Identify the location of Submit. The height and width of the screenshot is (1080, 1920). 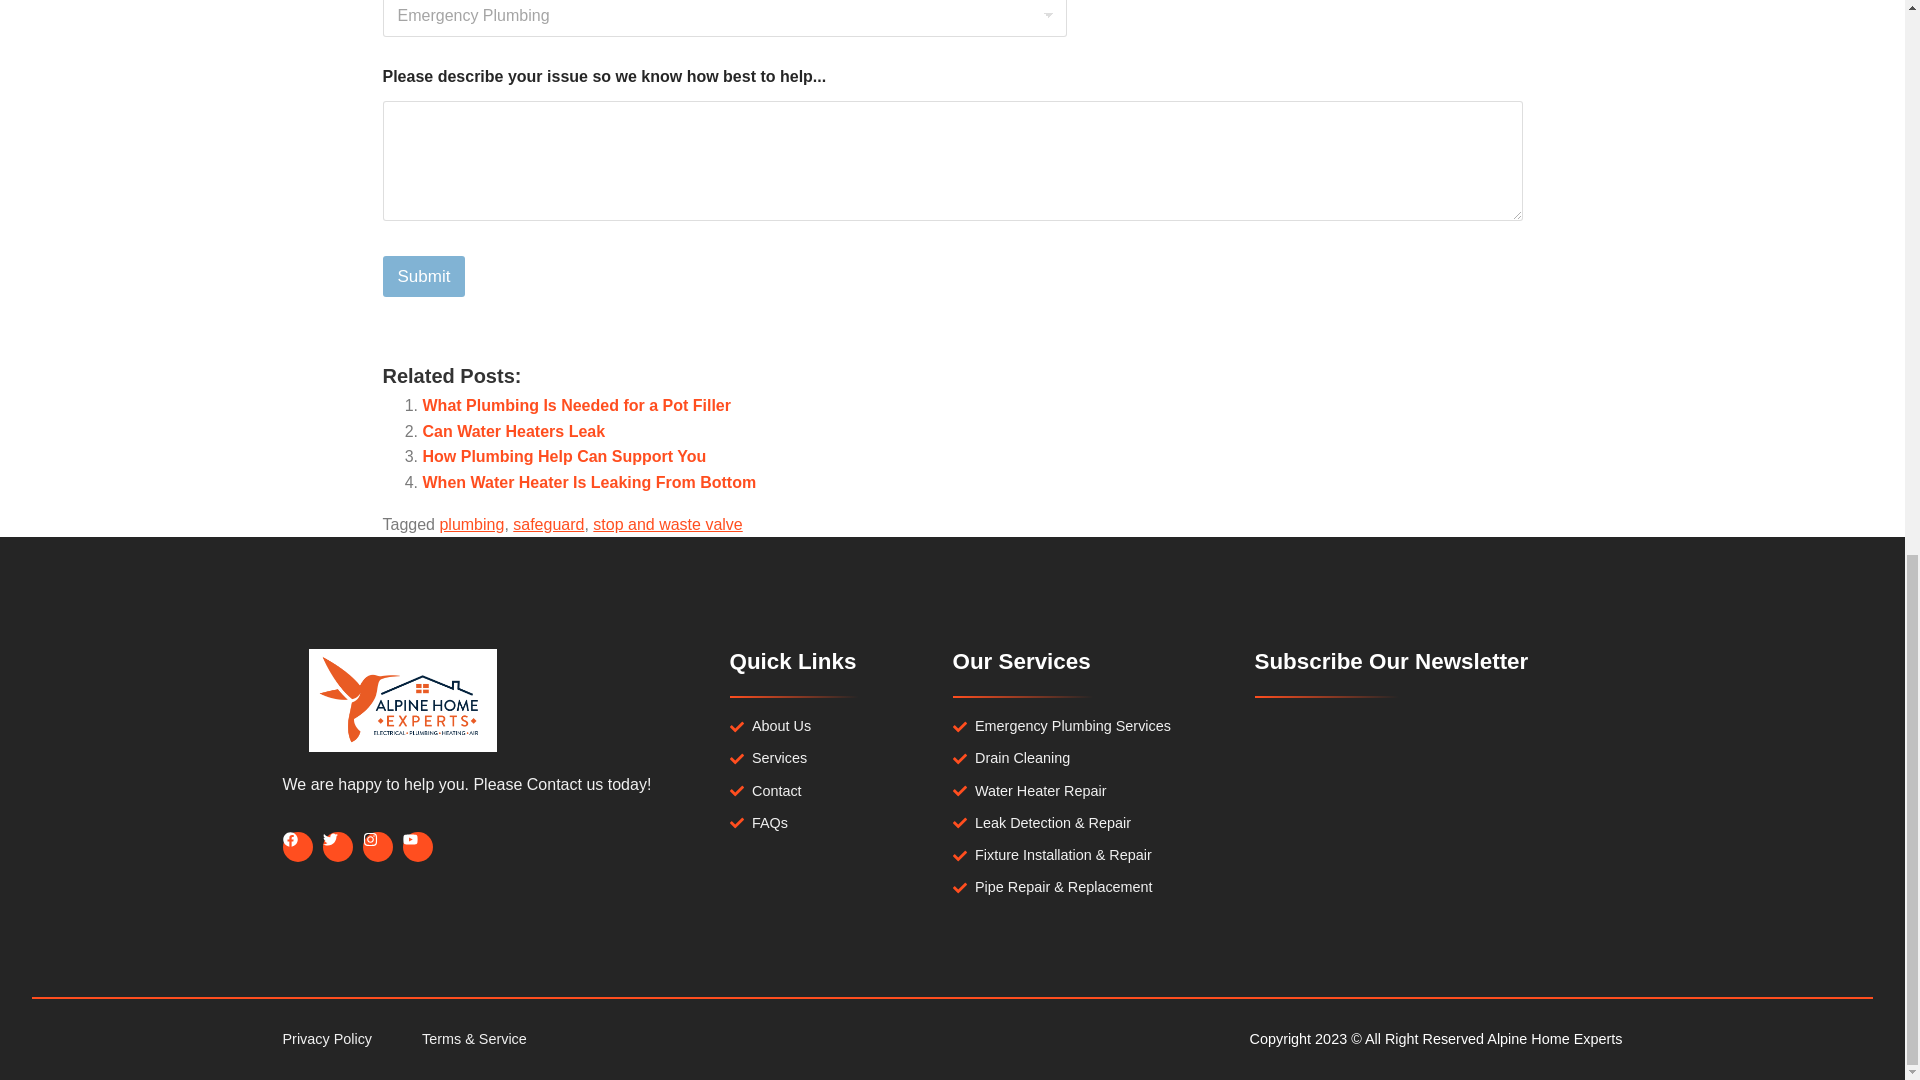
(423, 276).